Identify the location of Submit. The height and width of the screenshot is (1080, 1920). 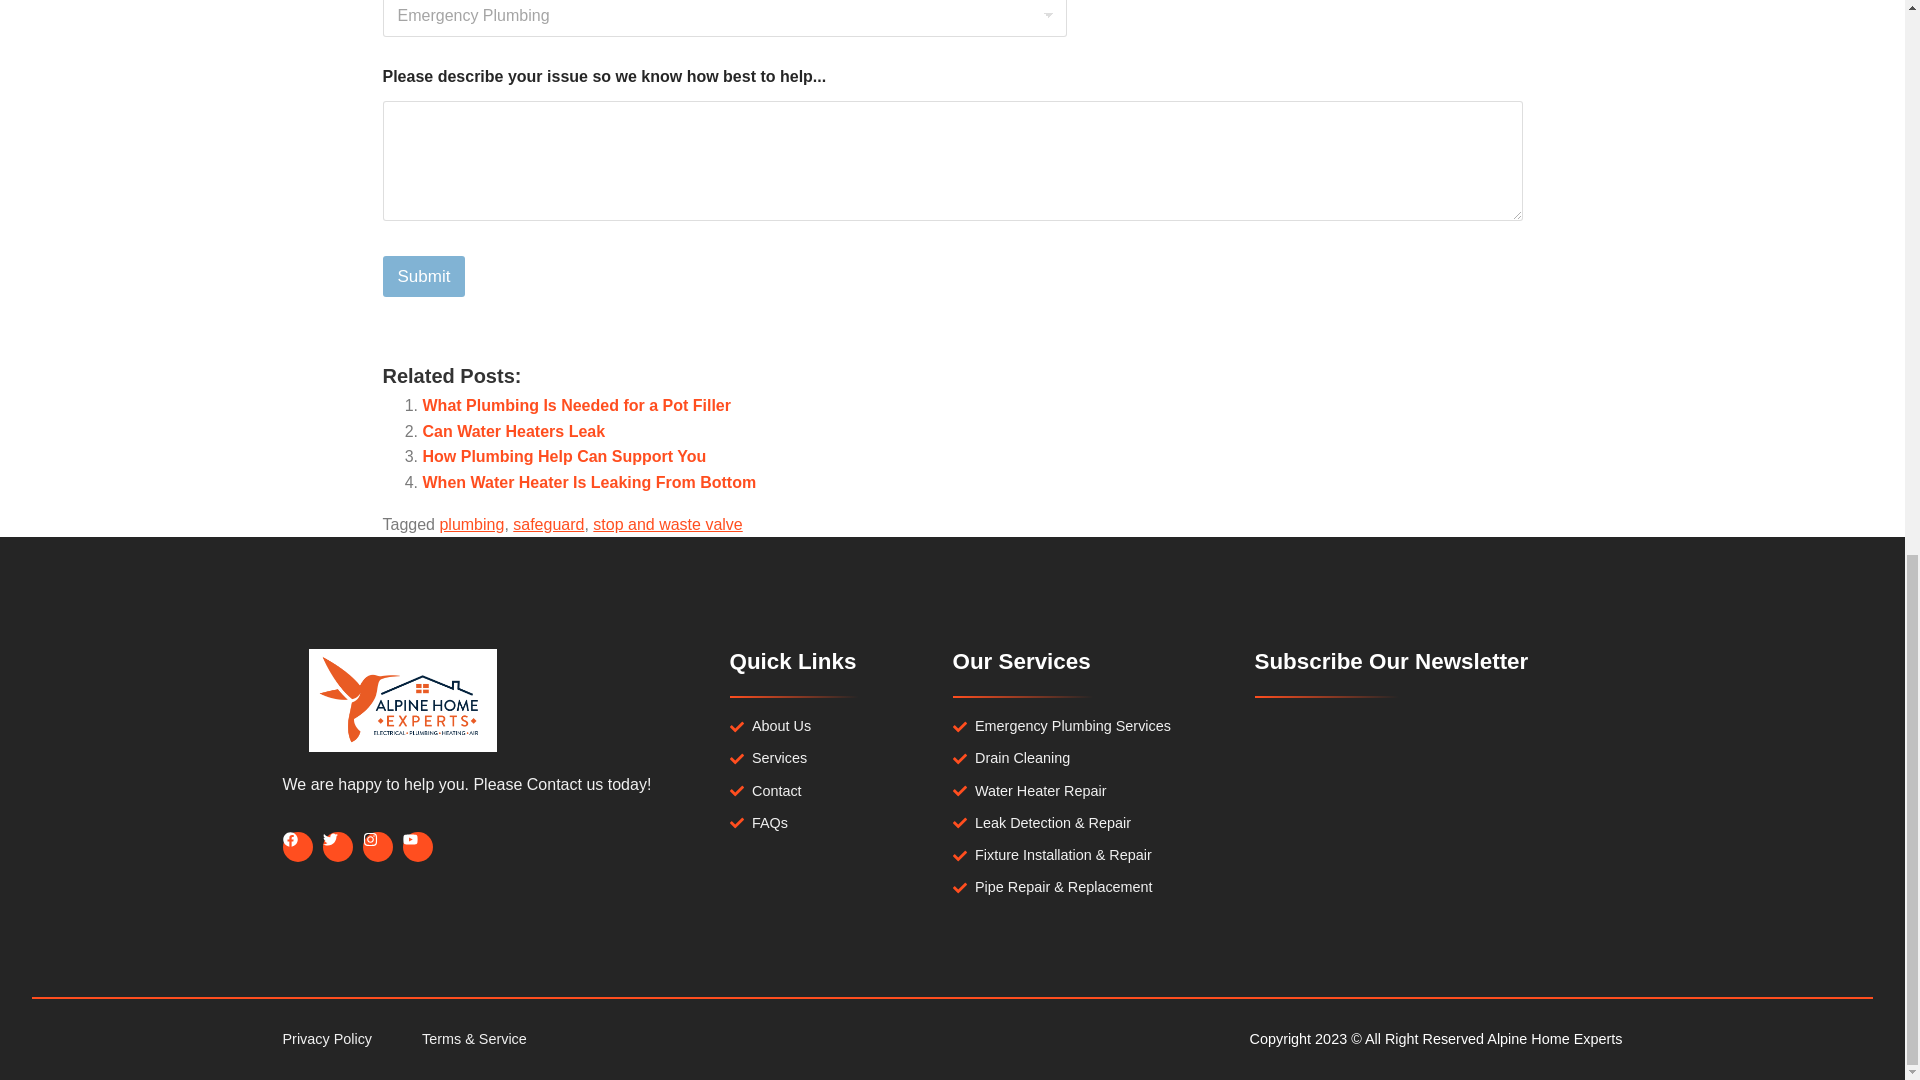
(423, 276).